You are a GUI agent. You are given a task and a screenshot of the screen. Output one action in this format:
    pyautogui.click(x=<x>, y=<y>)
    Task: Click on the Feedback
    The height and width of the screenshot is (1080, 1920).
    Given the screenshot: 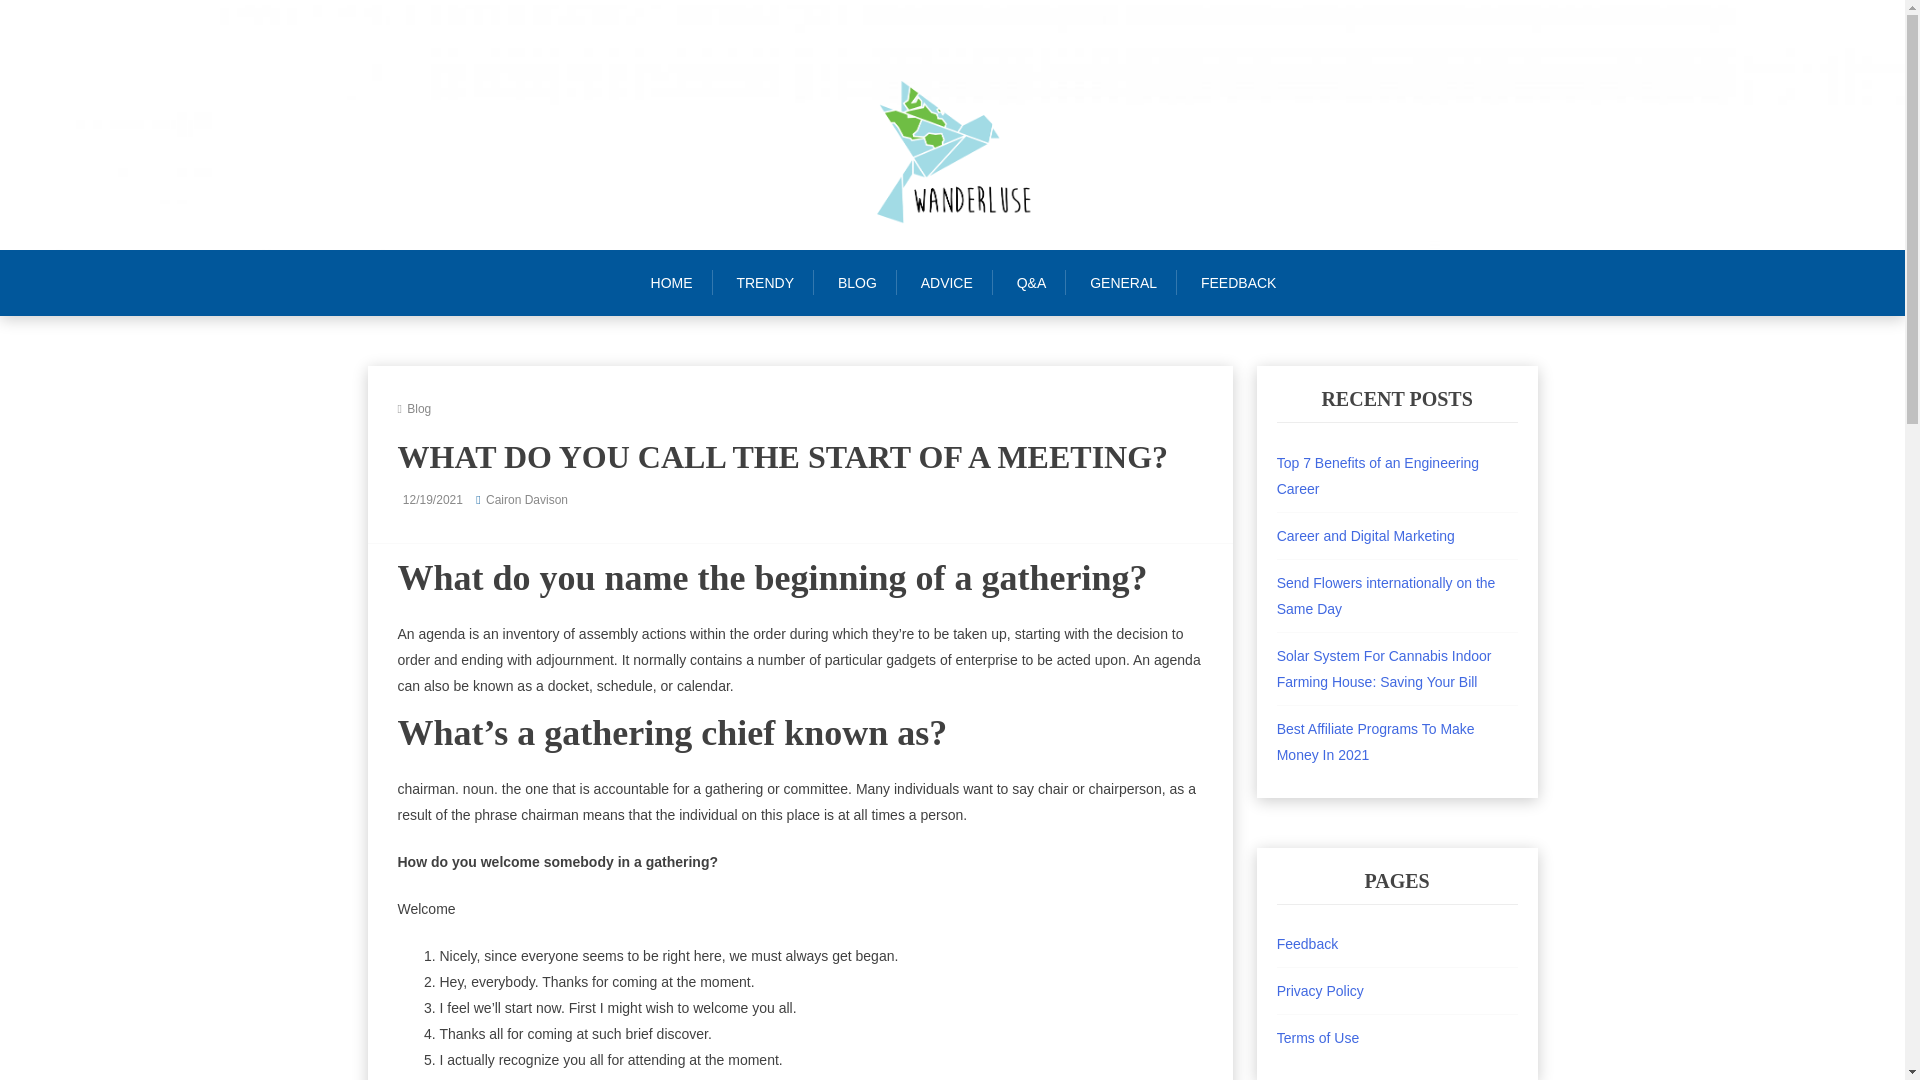 What is the action you would take?
    pyautogui.click(x=1307, y=944)
    